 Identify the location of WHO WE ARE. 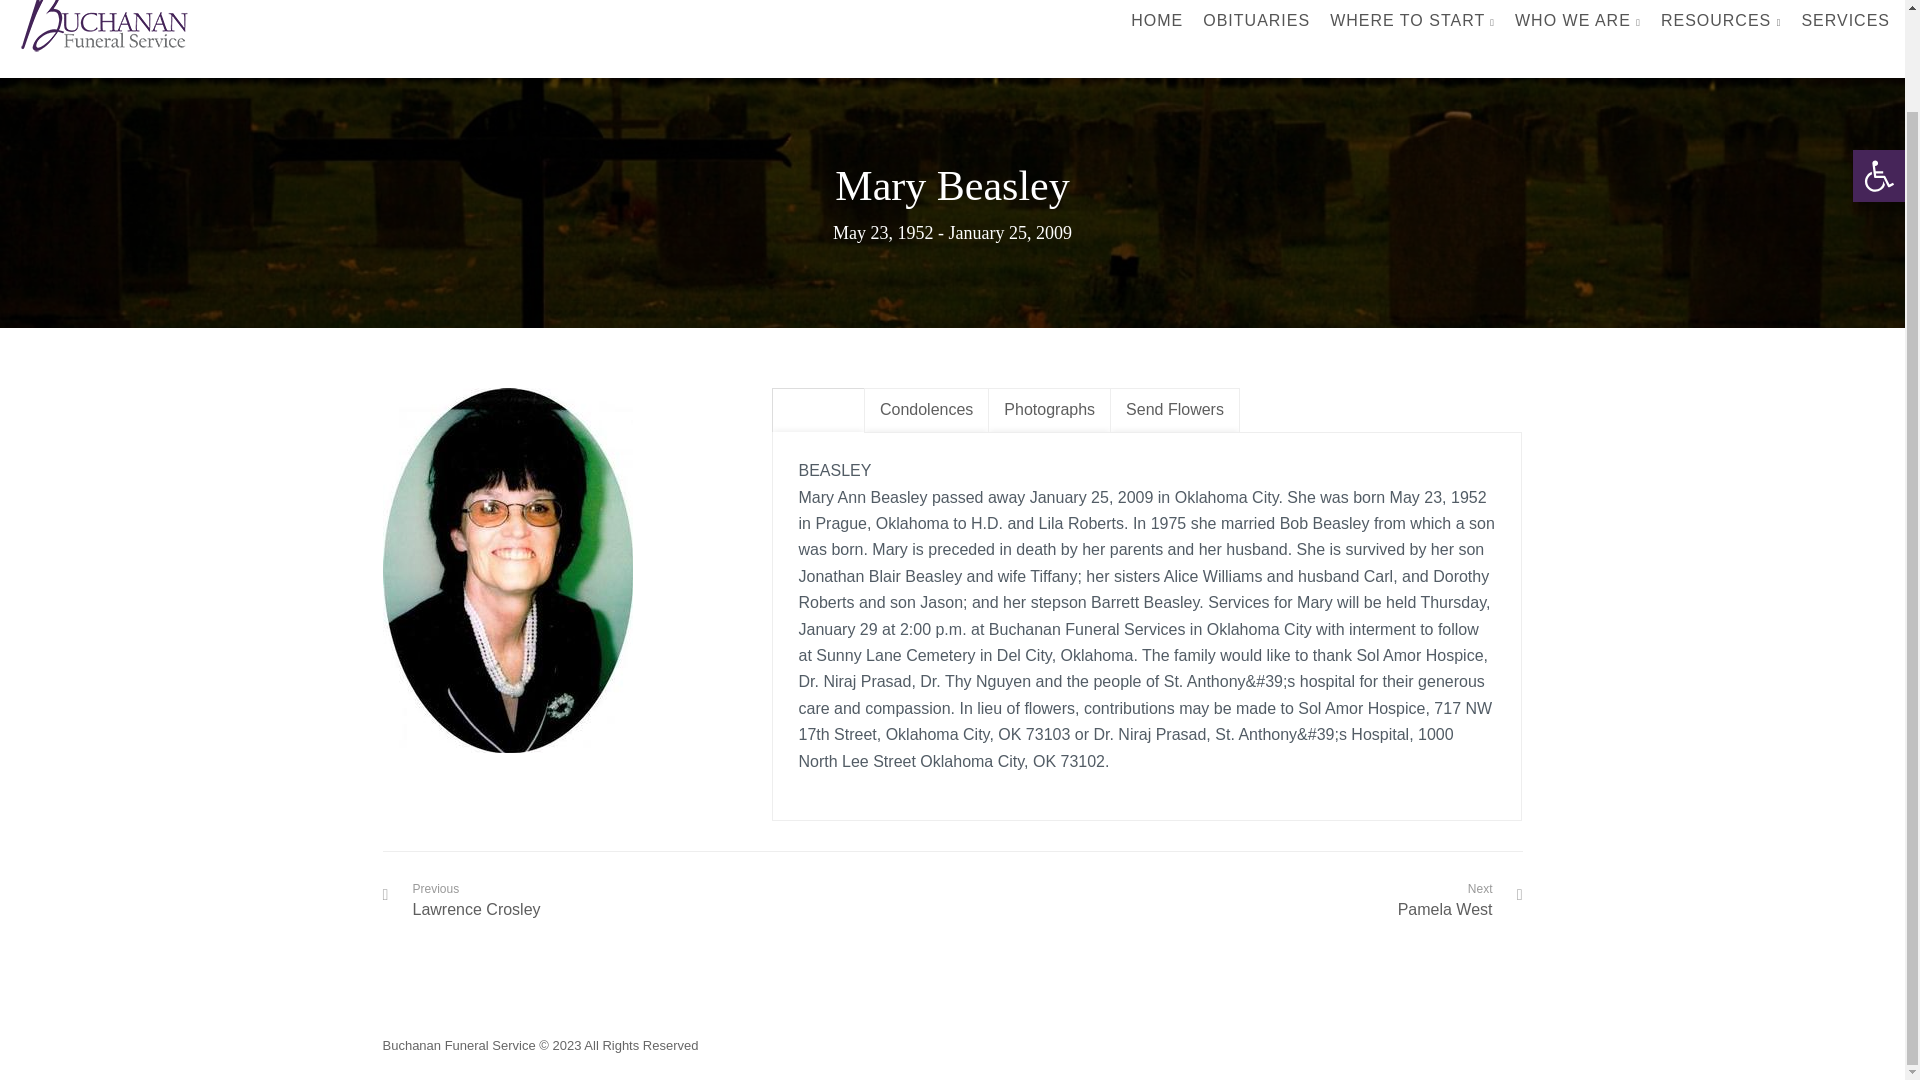
(1578, 32).